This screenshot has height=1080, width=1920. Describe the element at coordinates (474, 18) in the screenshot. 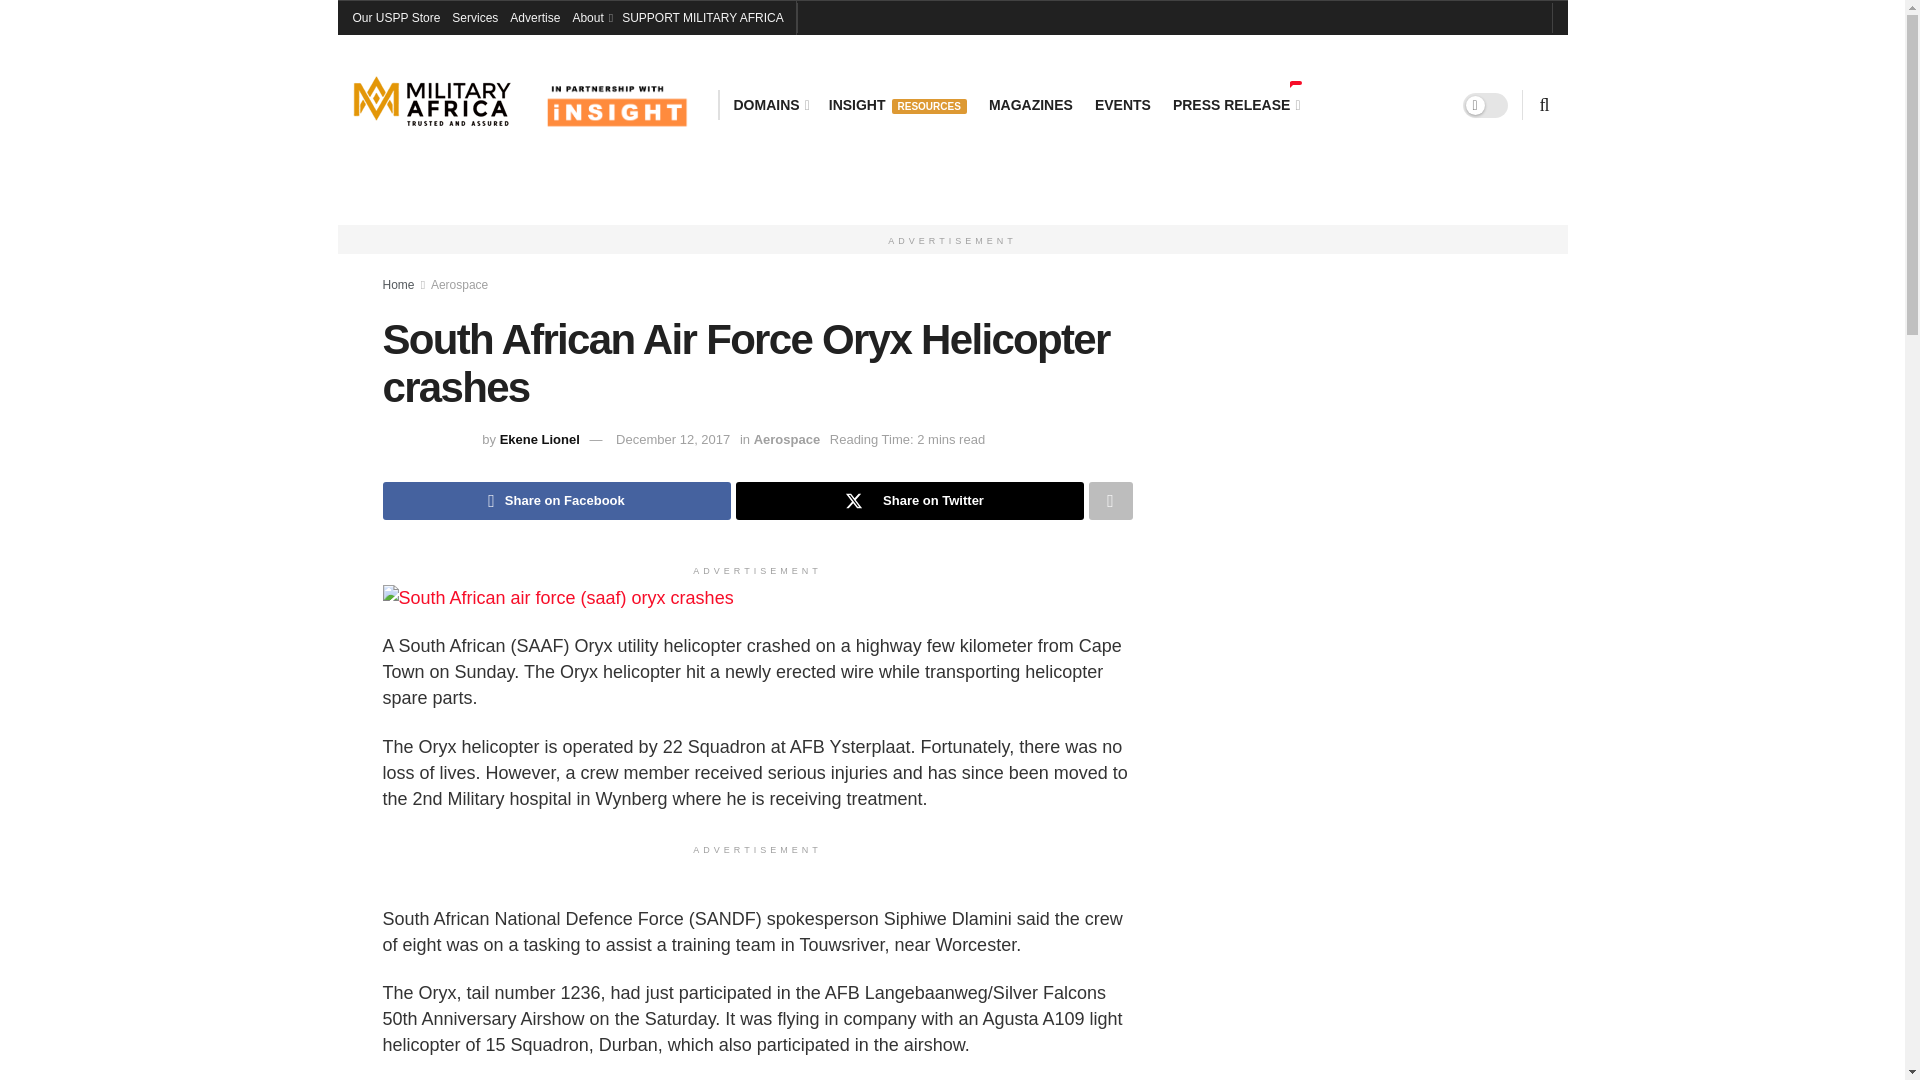

I see `Services` at that location.